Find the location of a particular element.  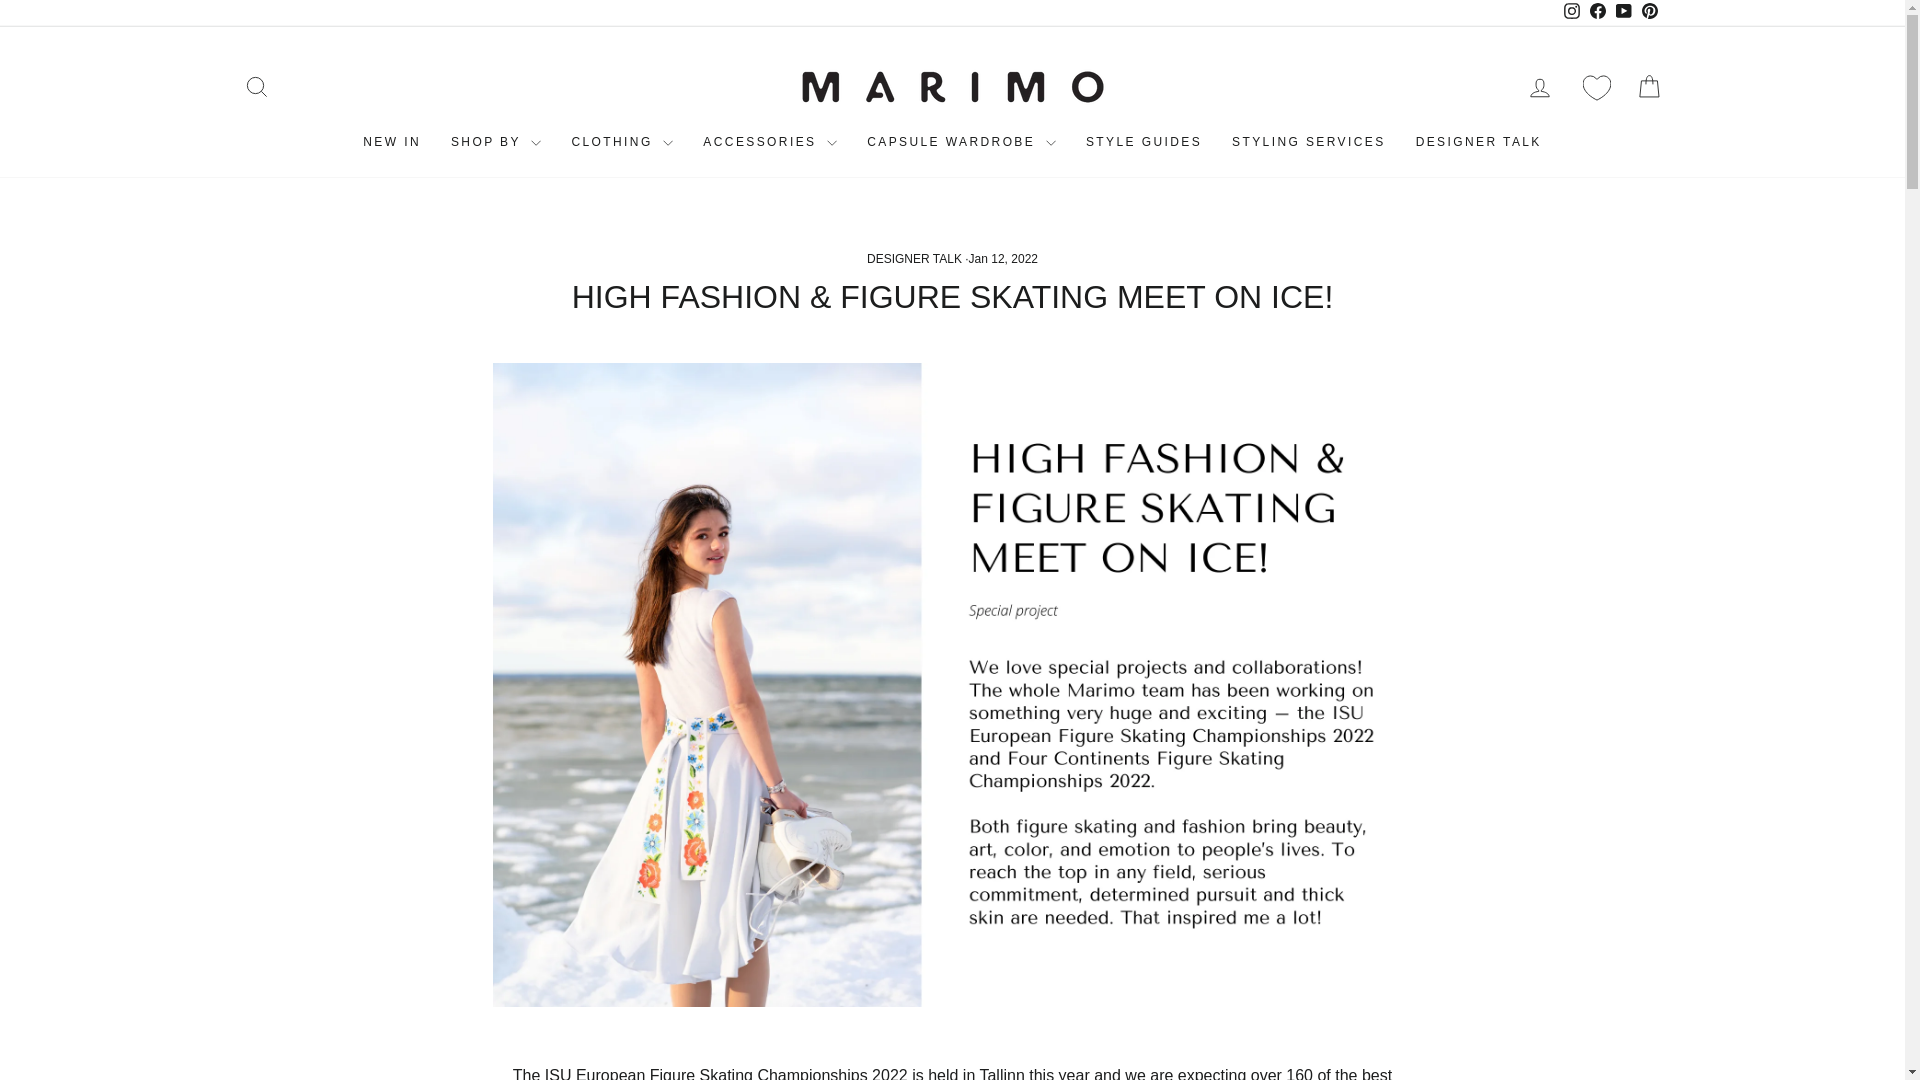

Marimo Fashion on Pinterest is located at coordinates (1648, 12).